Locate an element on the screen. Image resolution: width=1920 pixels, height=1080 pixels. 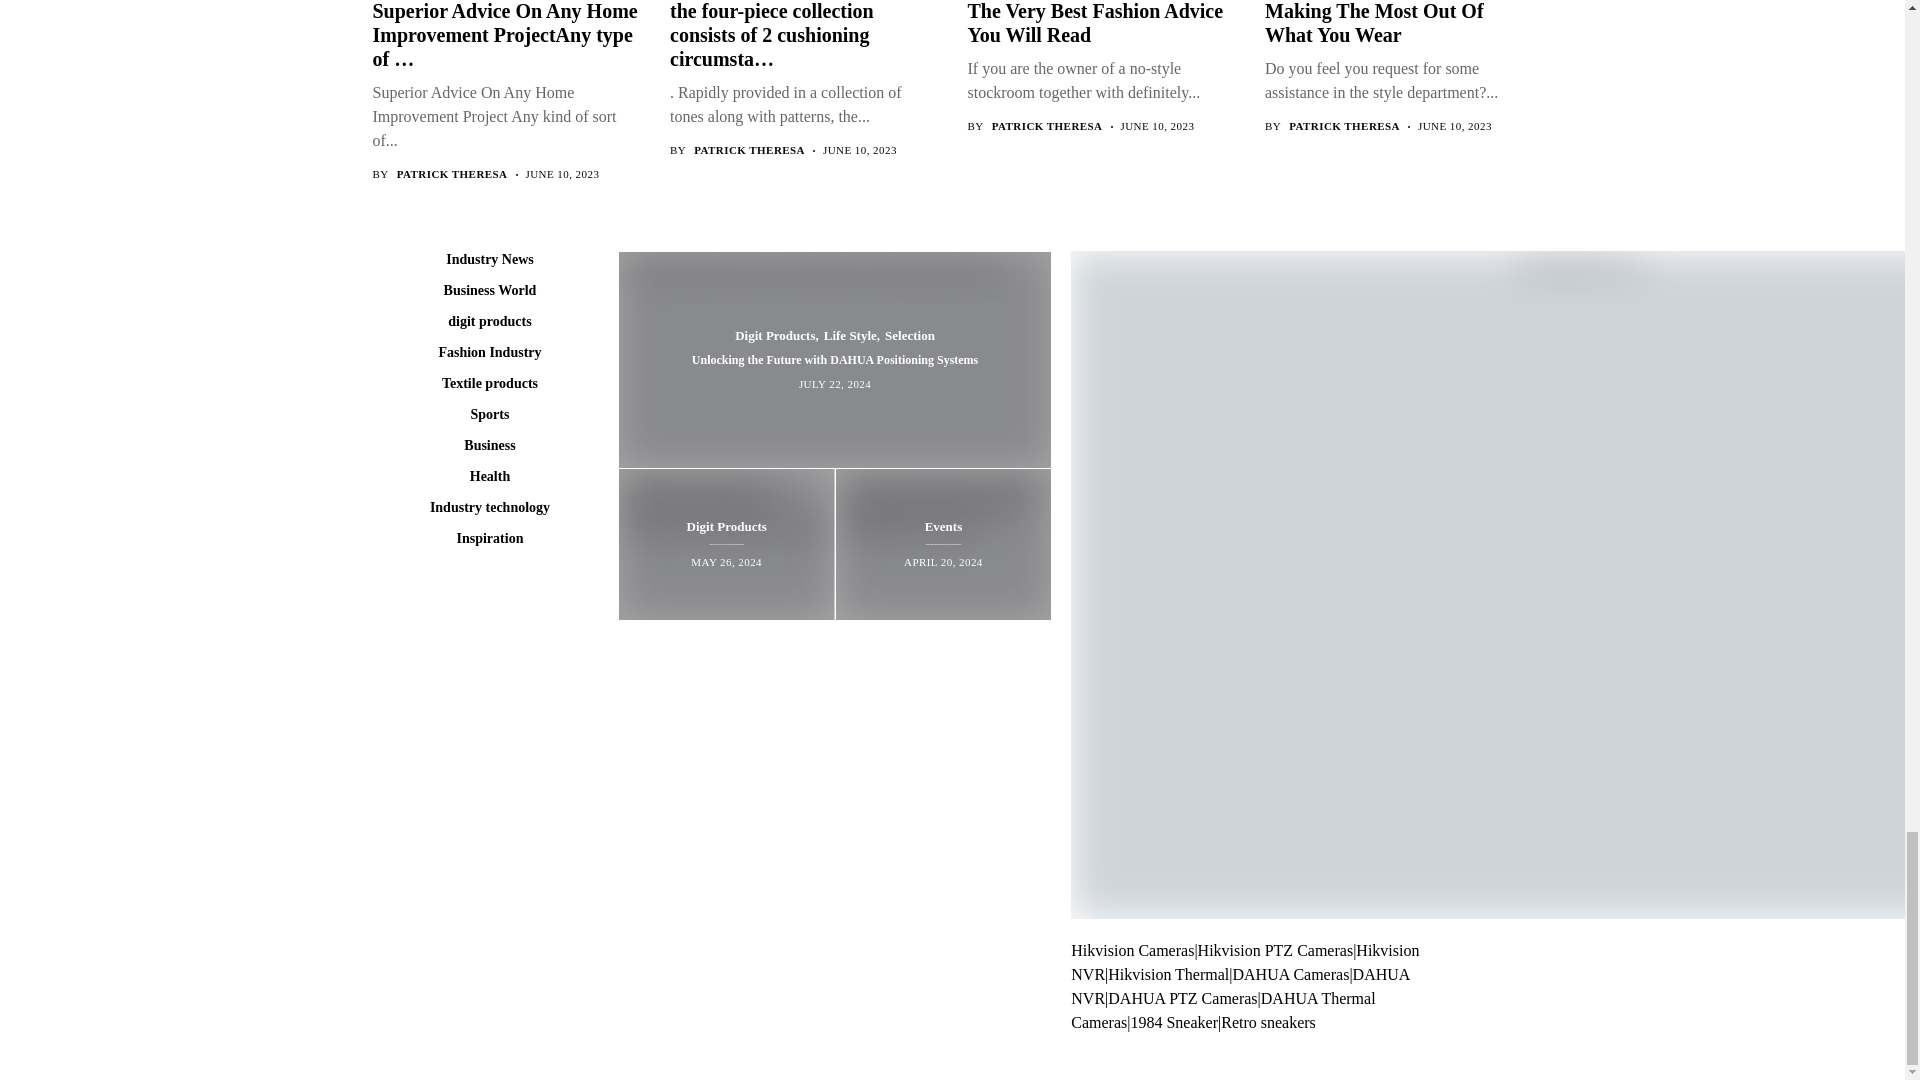
Posts by Patrick Theresa is located at coordinates (1344, 126).